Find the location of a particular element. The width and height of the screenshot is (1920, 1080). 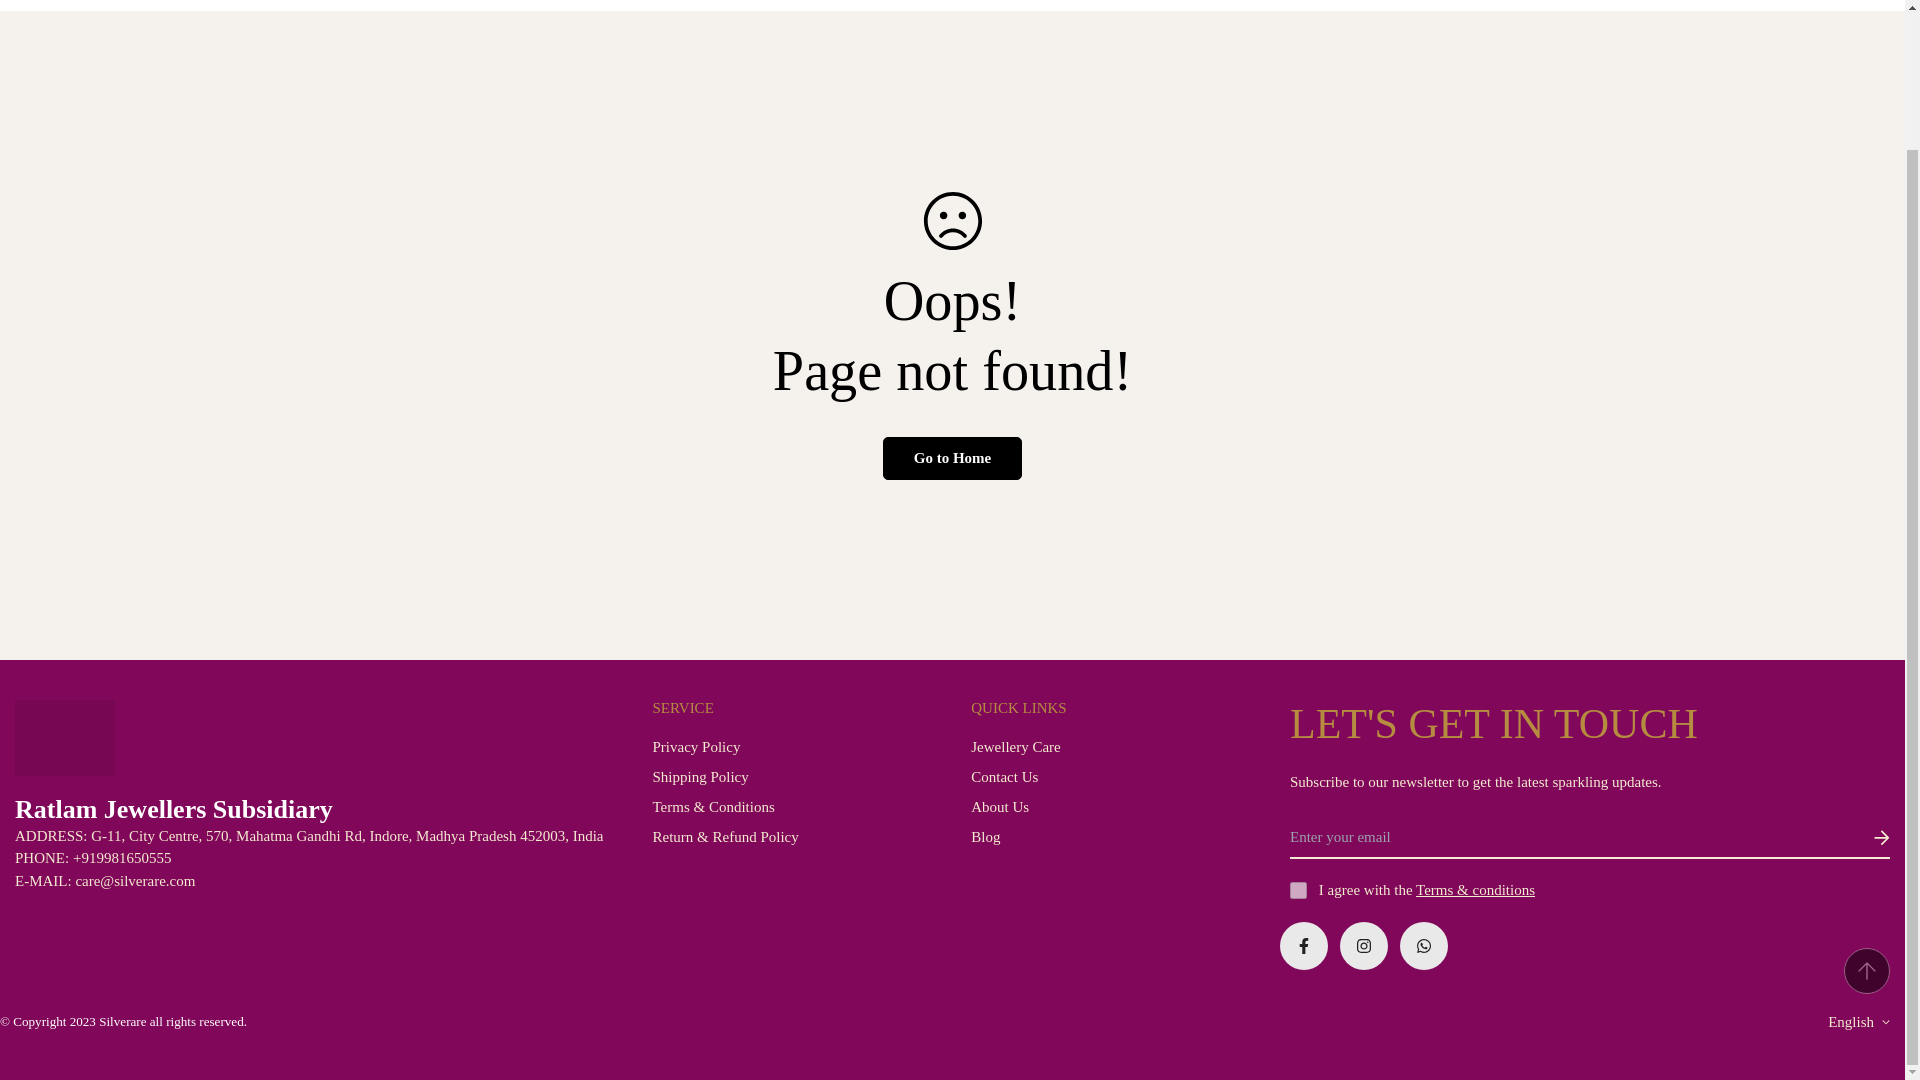

MEN is located at coordinates (578, 5).